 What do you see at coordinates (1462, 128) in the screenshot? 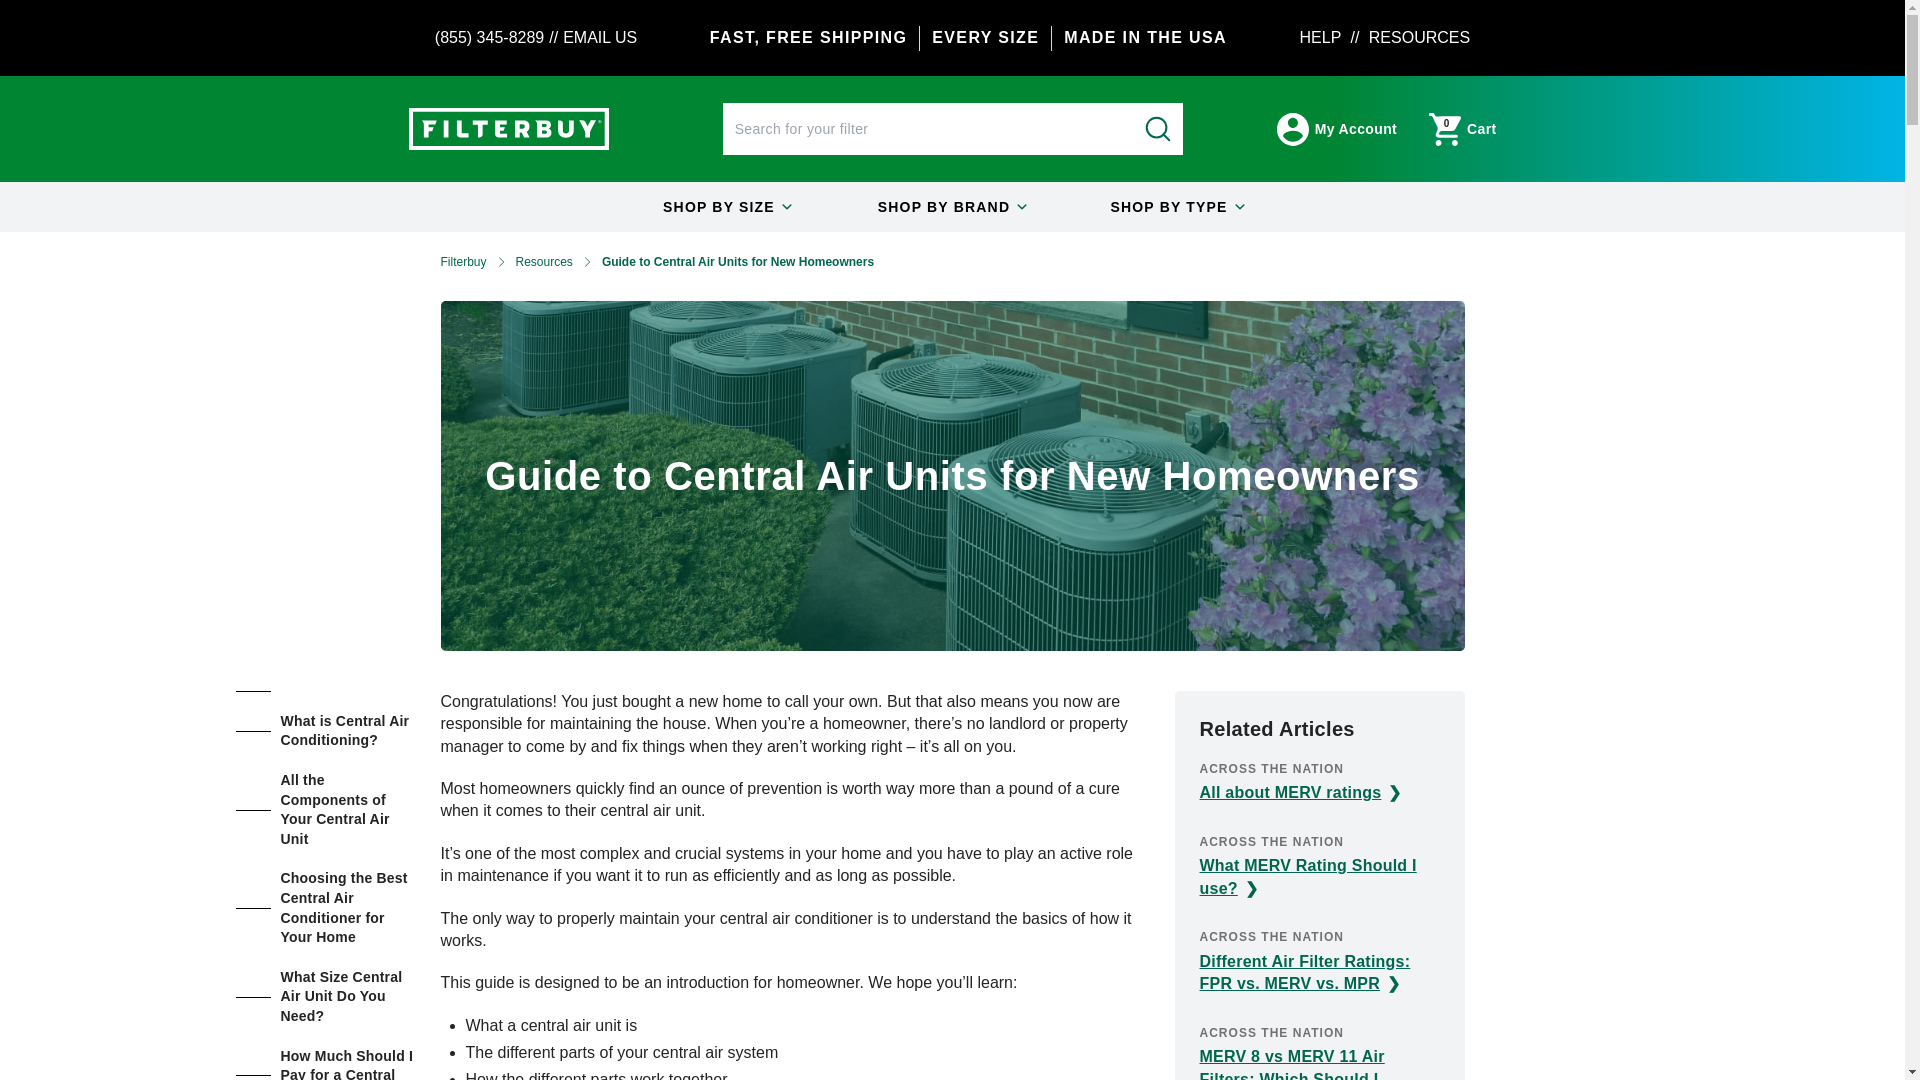
I see `View your shopping cart` at bounding box center [1462, 128].